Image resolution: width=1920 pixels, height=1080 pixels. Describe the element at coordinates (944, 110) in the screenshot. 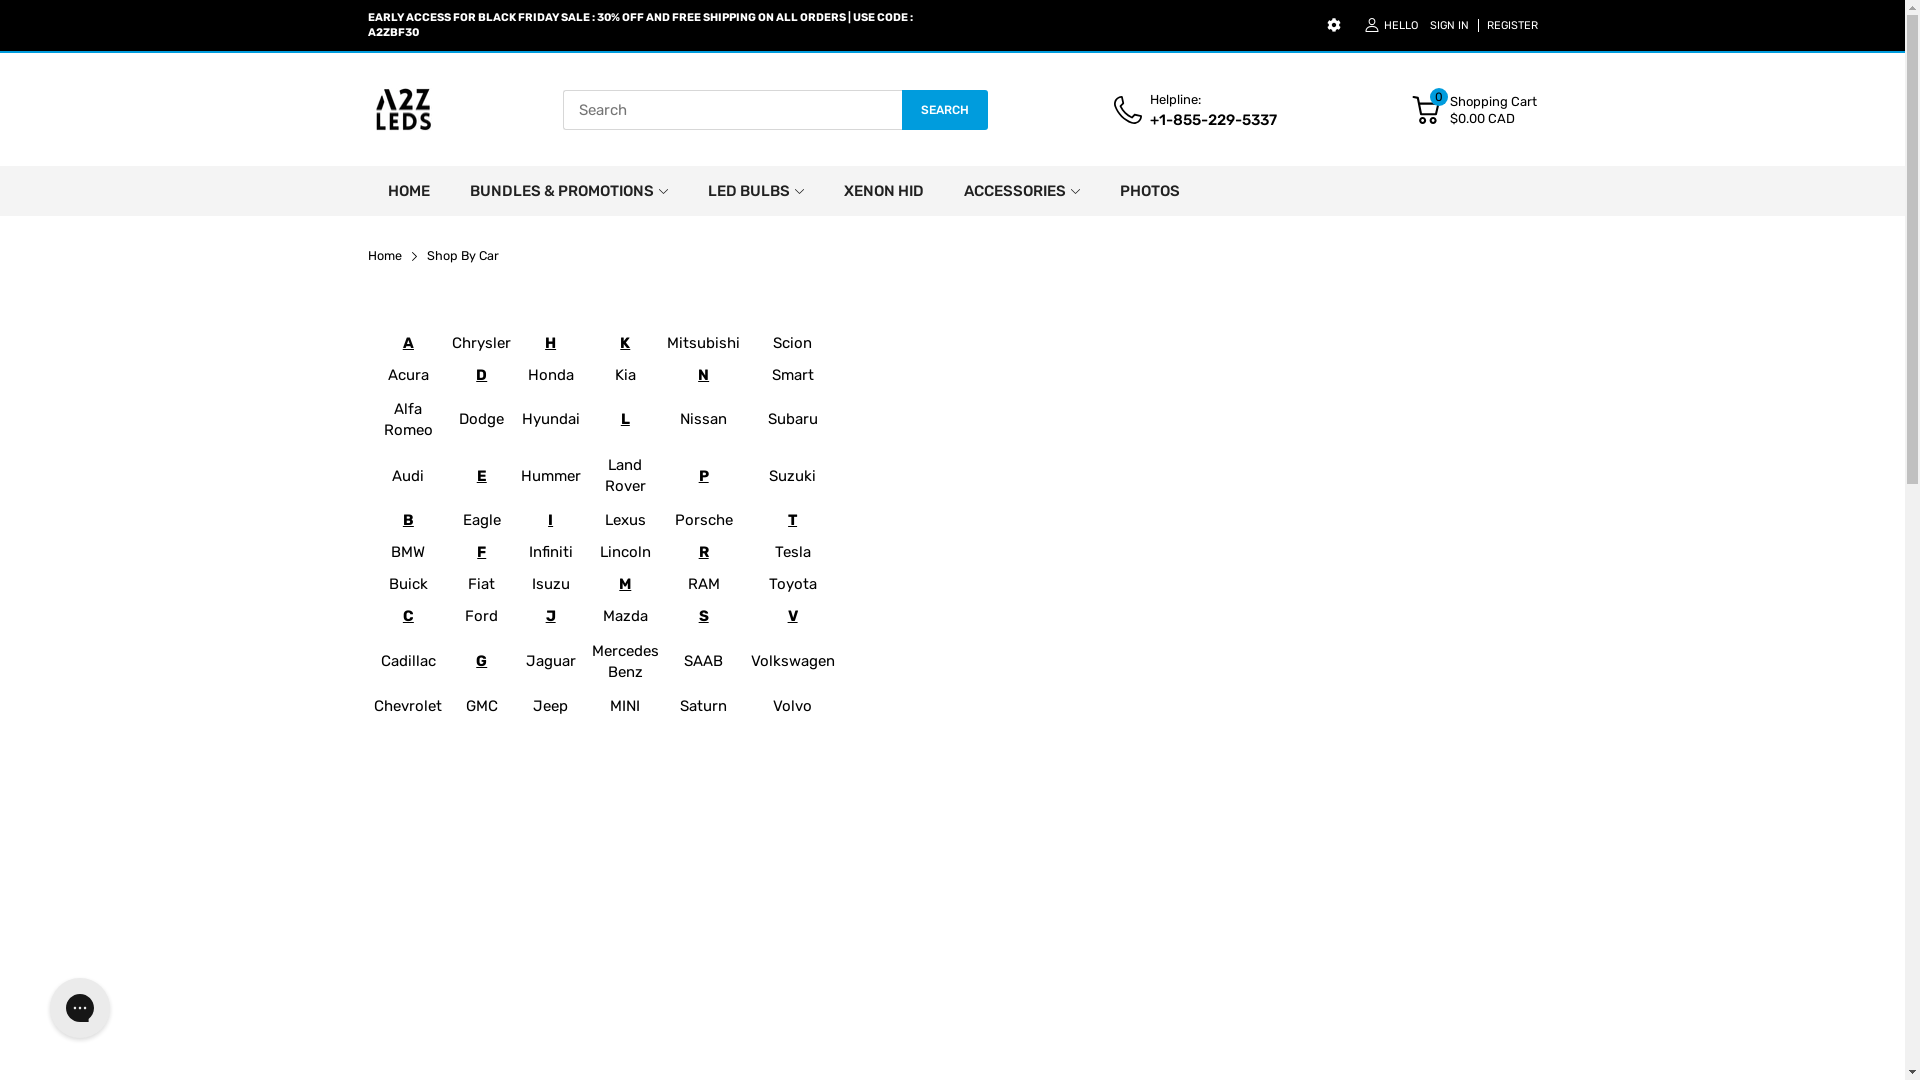

I see `SEARCH` at that location.